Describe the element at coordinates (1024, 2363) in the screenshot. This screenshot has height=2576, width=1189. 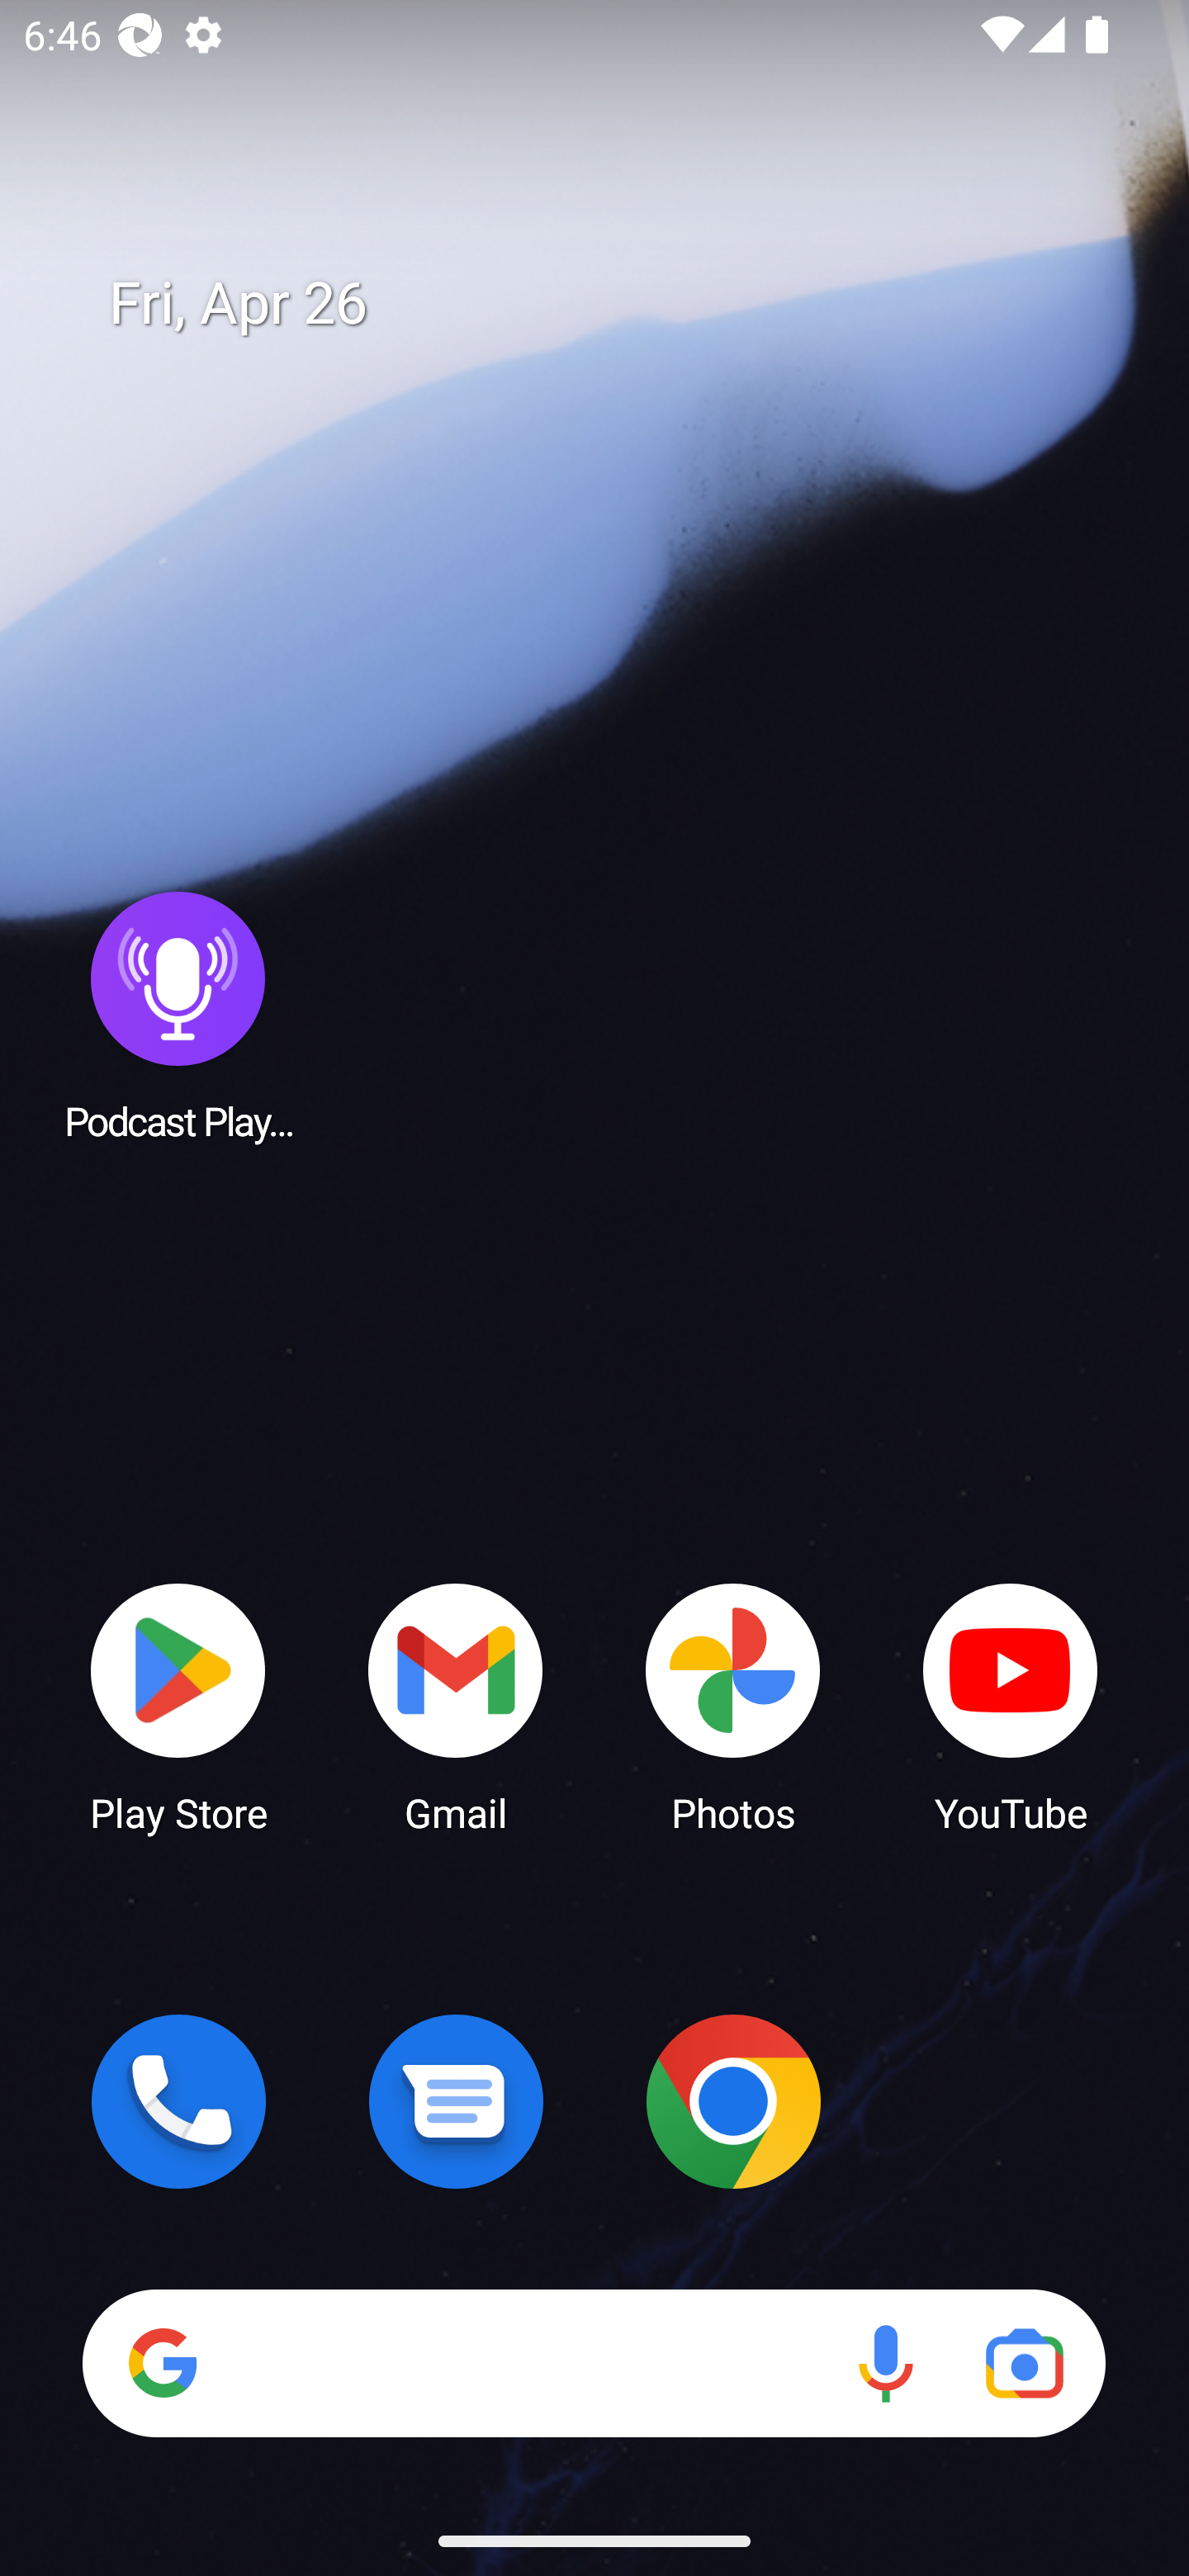
I see `Google Lens` at that location.